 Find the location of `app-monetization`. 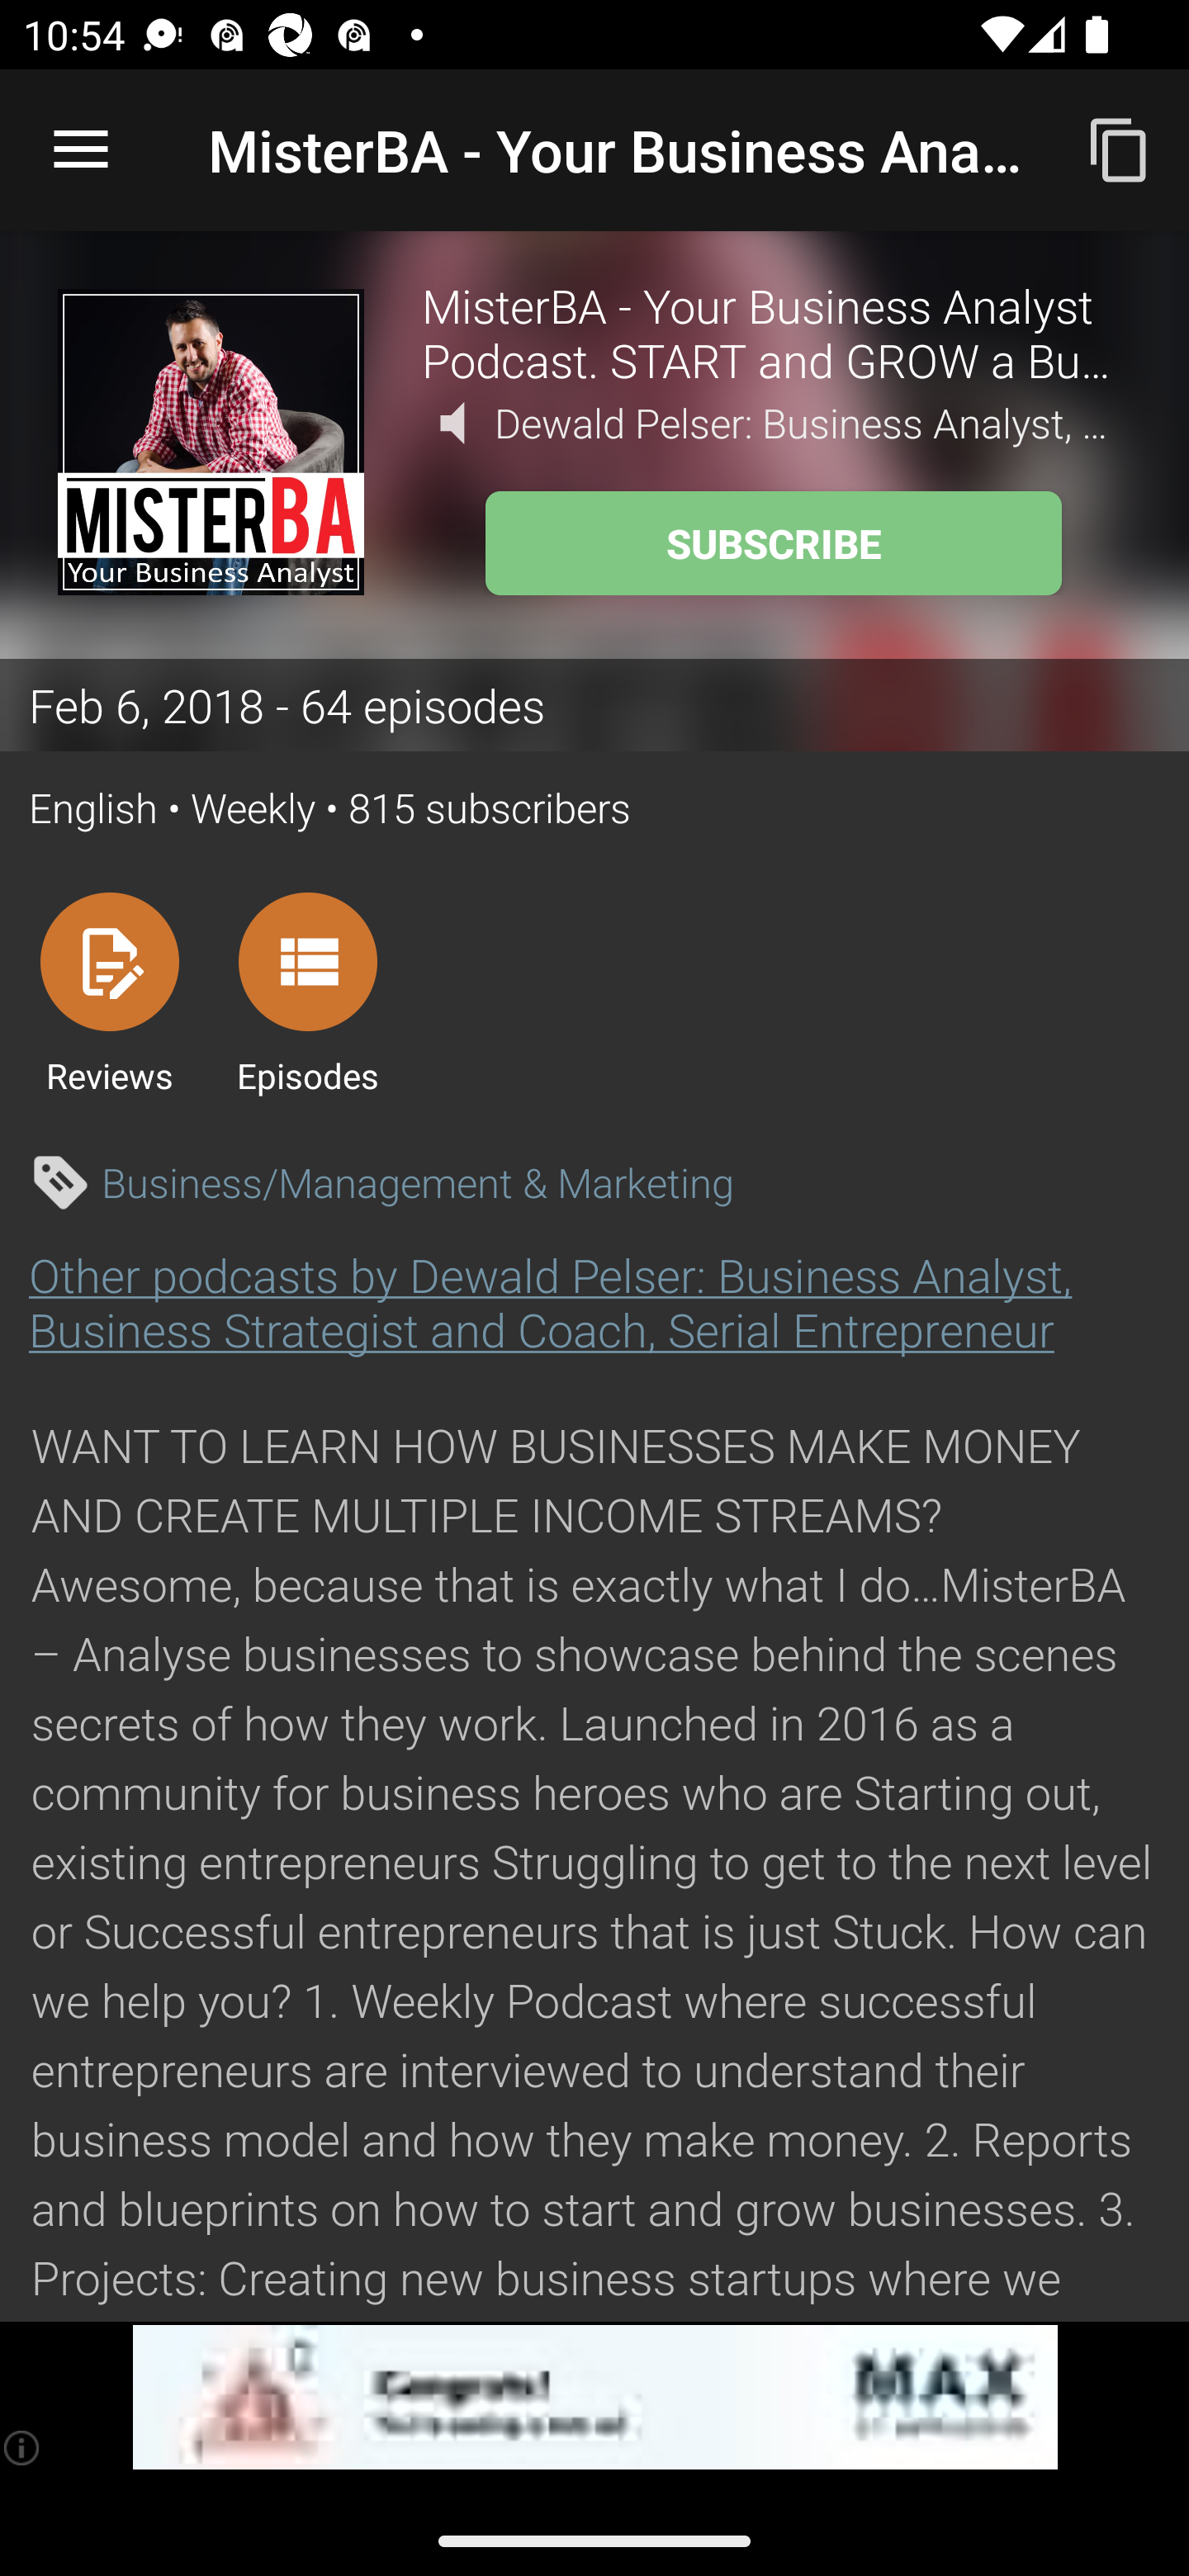

app-monetization is located at coordinates (594, 2398).